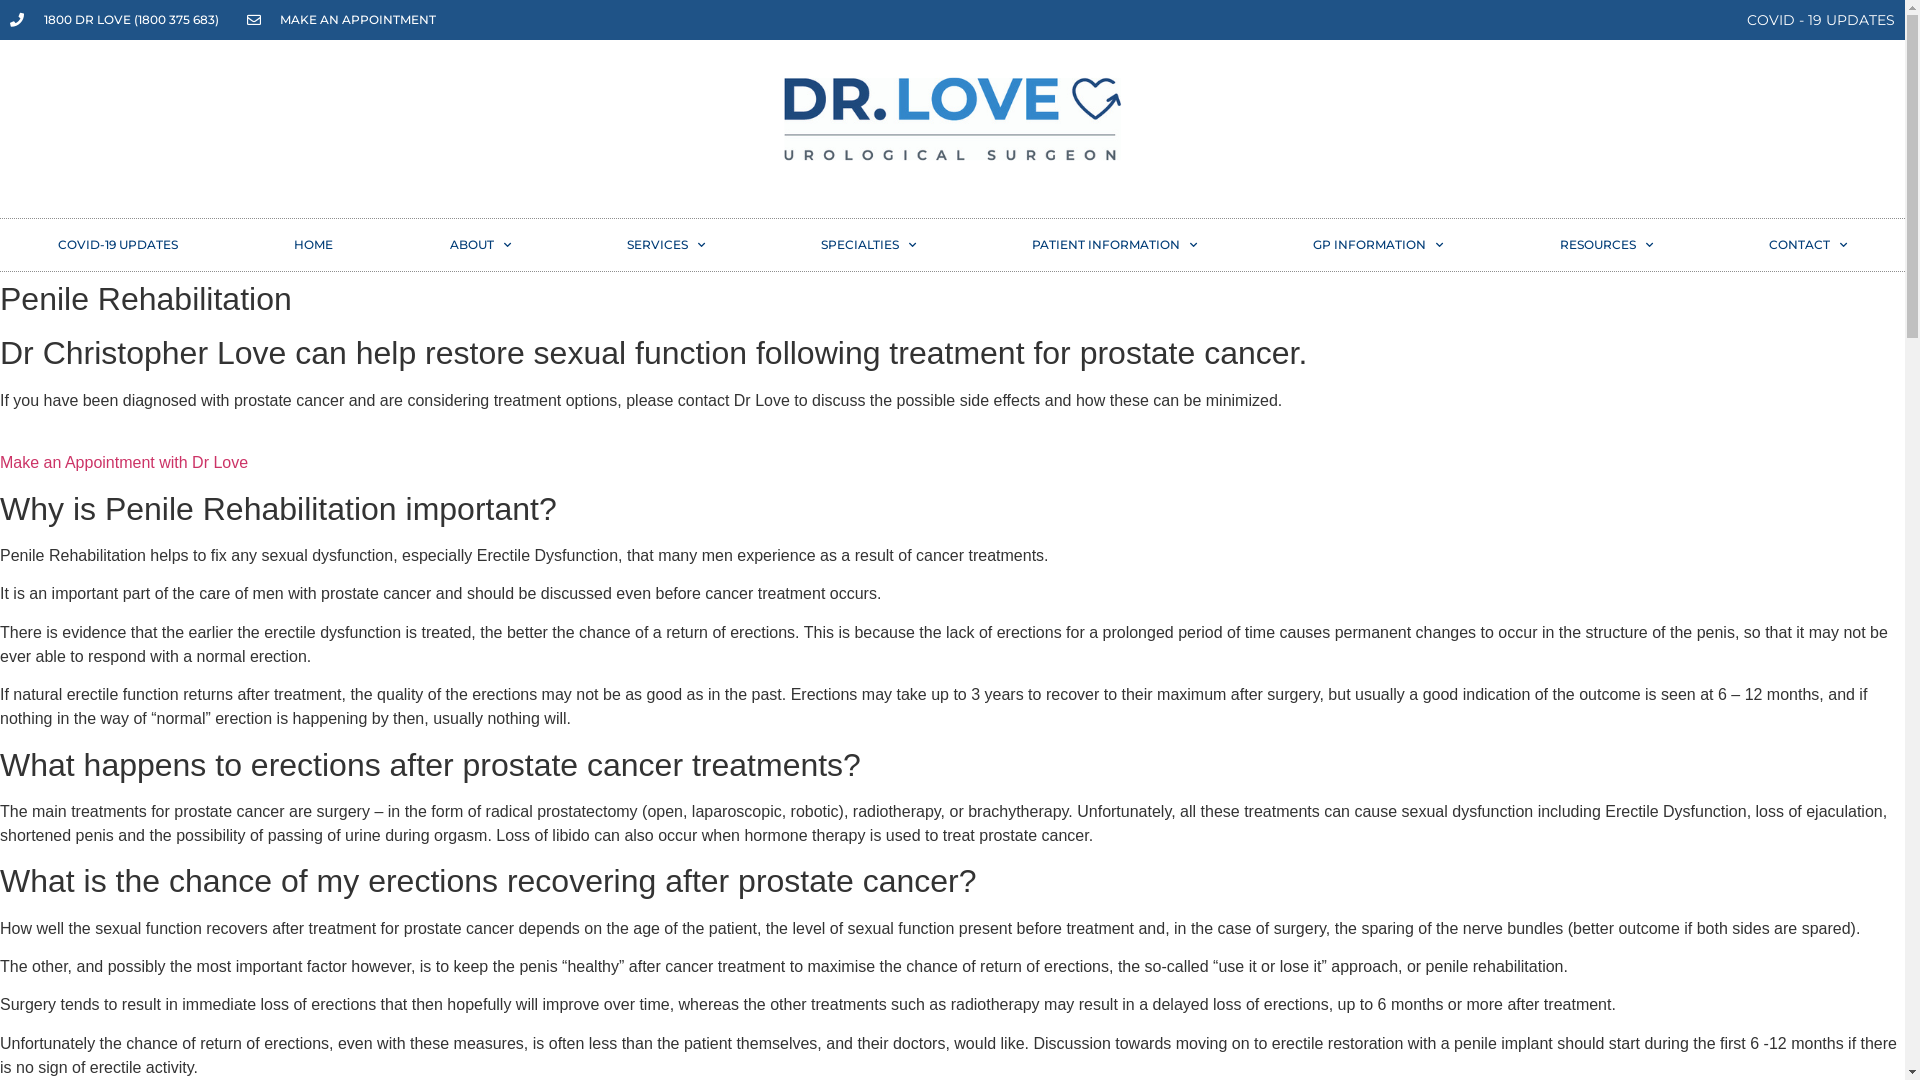 The width and height of the screenshot is (1920, 1080). What do you see at coordinates (114, 20) in the screenshot?
I see `1800 DR LOVE (1800 375 683)` at bounding box center [114, 20].